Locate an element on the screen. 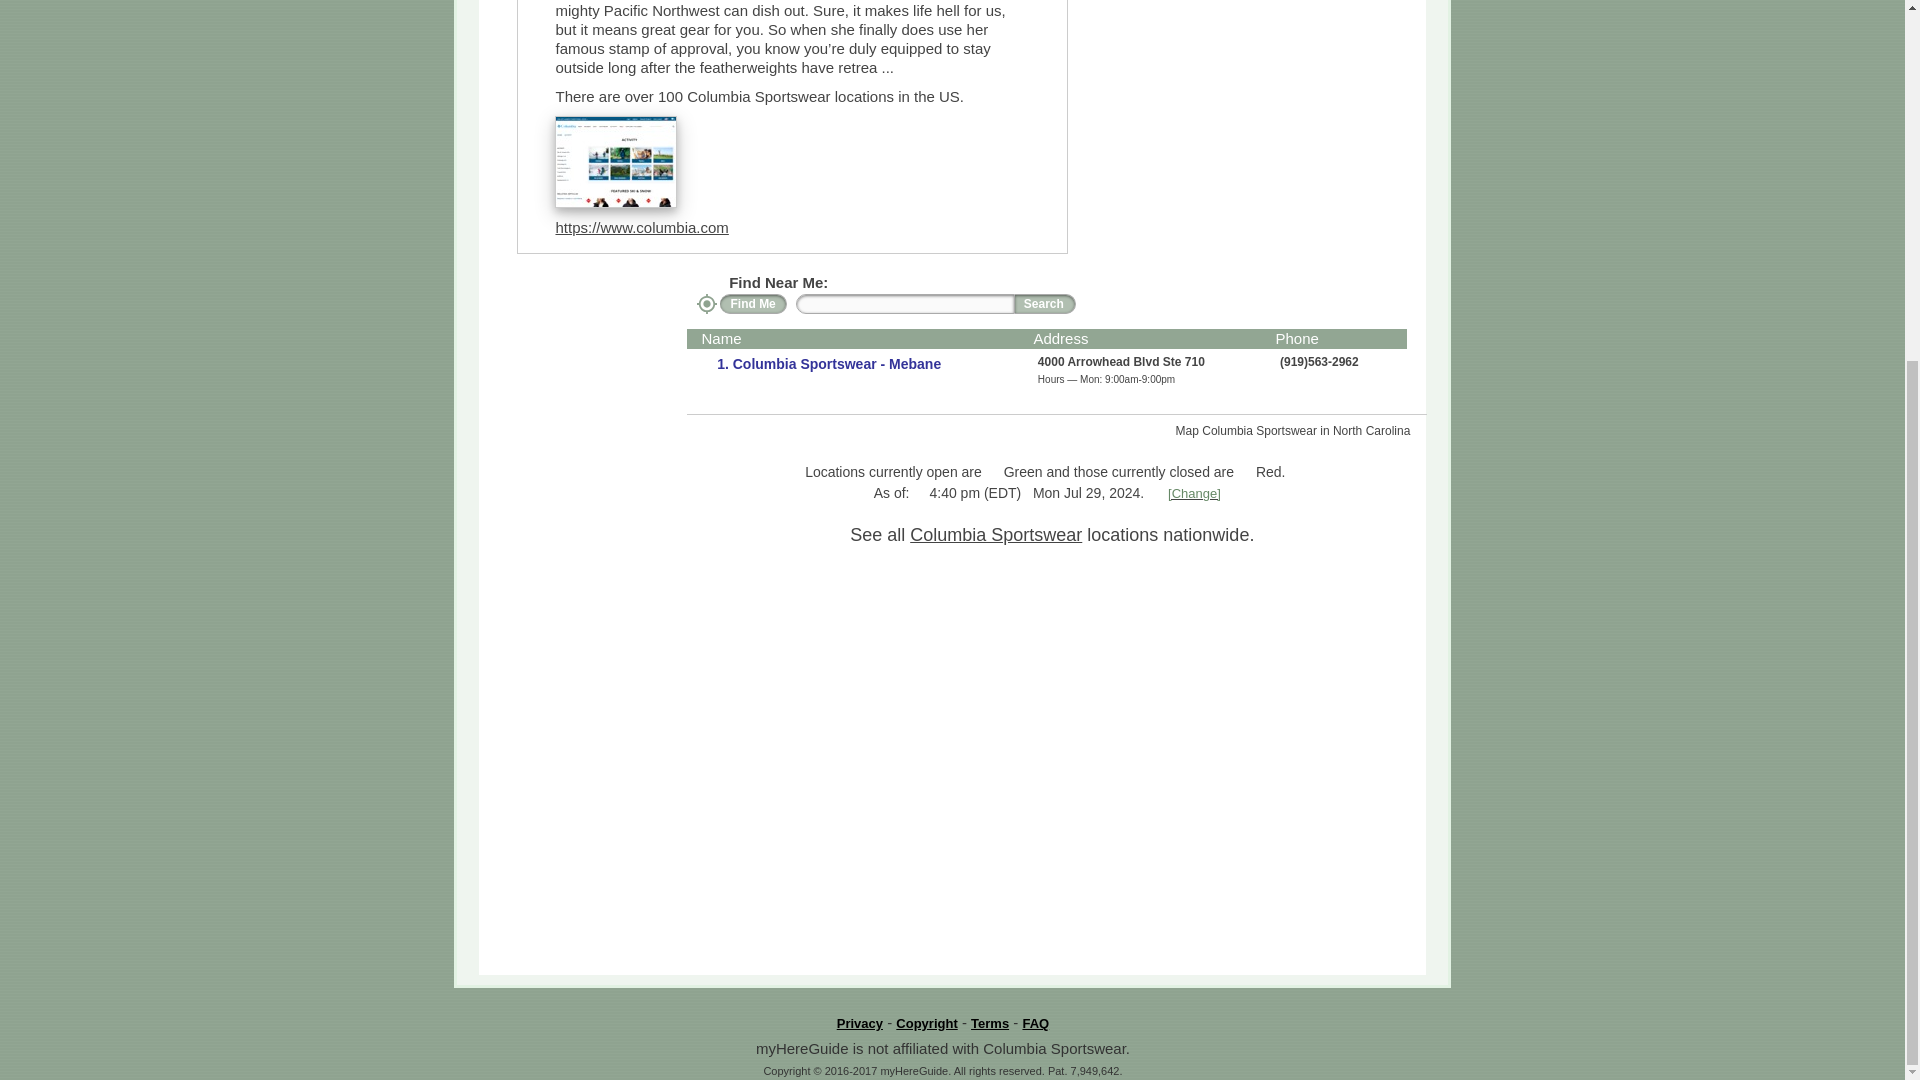  Columbia Sportswear - Mebane is located at coordinates (834, 364).